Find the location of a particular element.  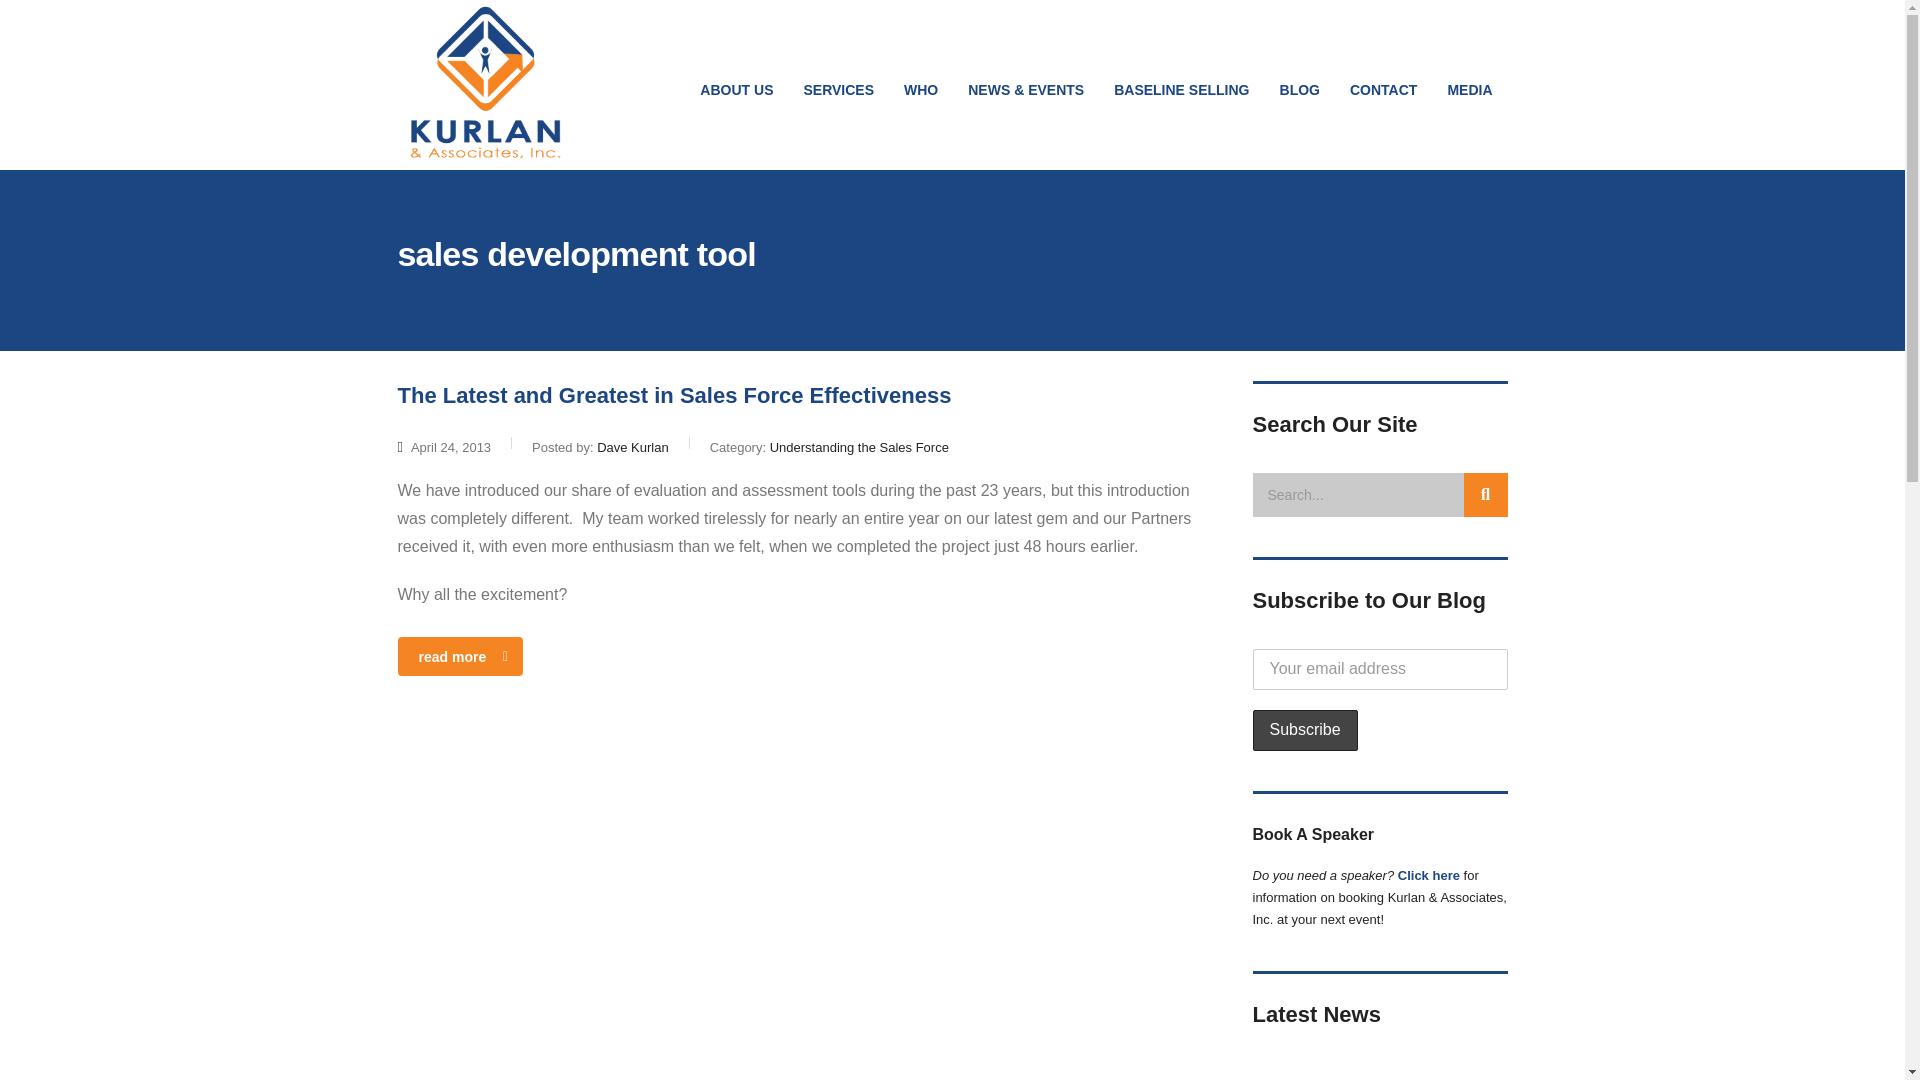

Subscribe is located at coordinates (1304, 730).